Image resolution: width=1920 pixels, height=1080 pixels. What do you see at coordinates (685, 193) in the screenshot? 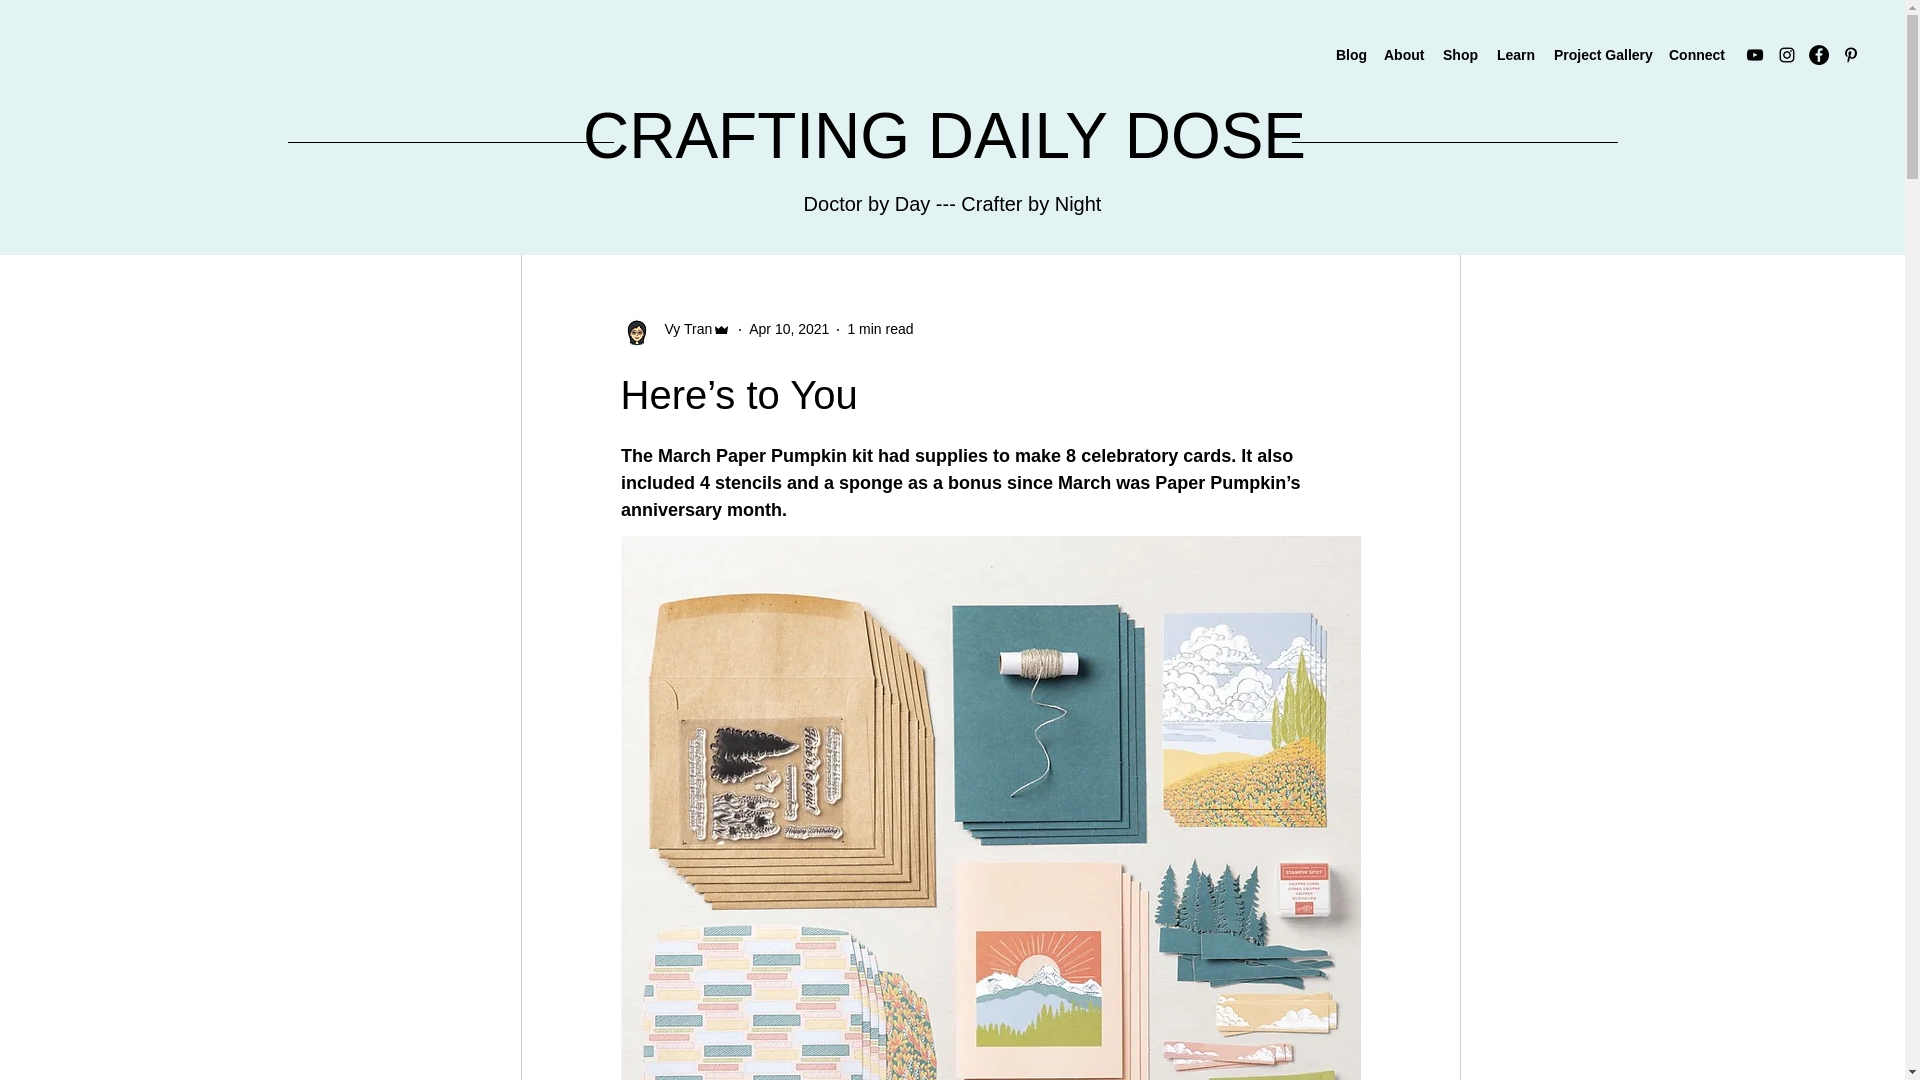
I see `Sale-A-Bration` at bounding box center [685, 193].